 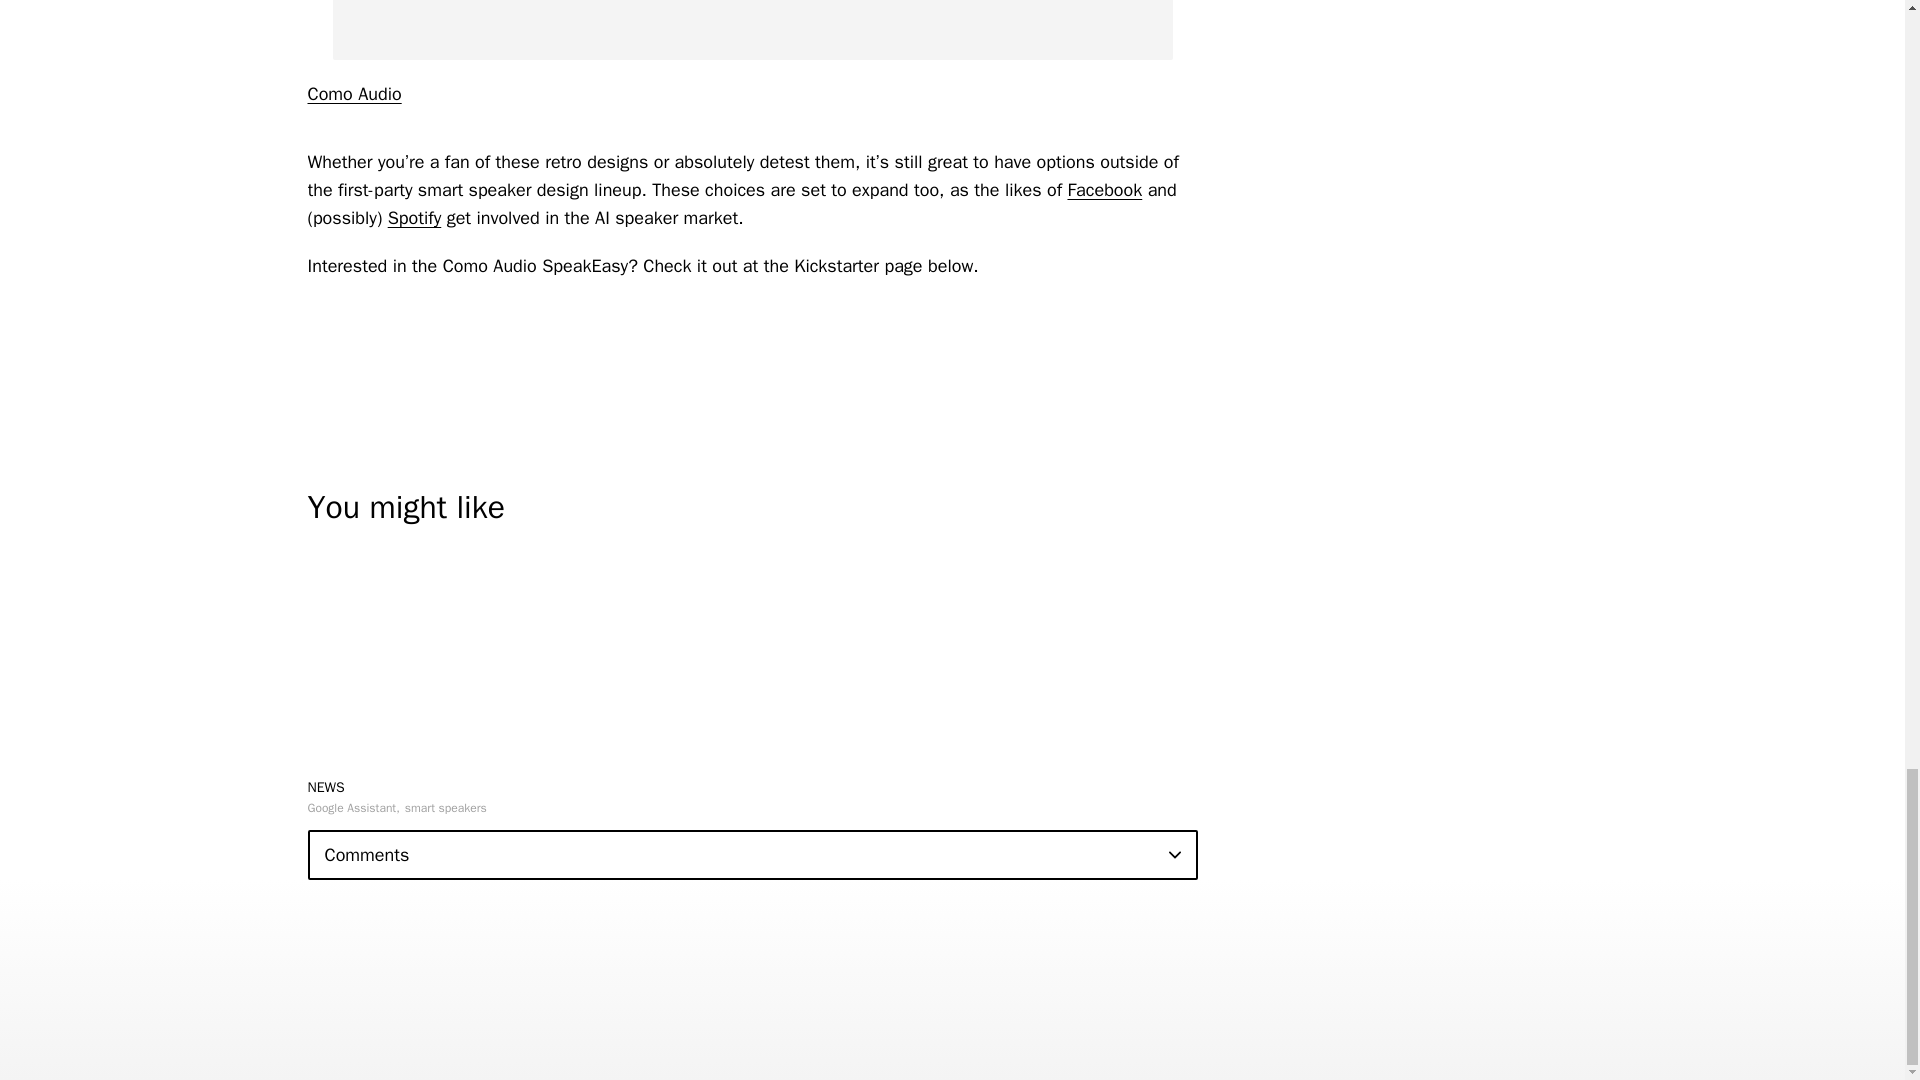 What do you see at coordinates (353, 808) in the screenshot?
I see `Google Assistant` at bounding box center [353, 808].